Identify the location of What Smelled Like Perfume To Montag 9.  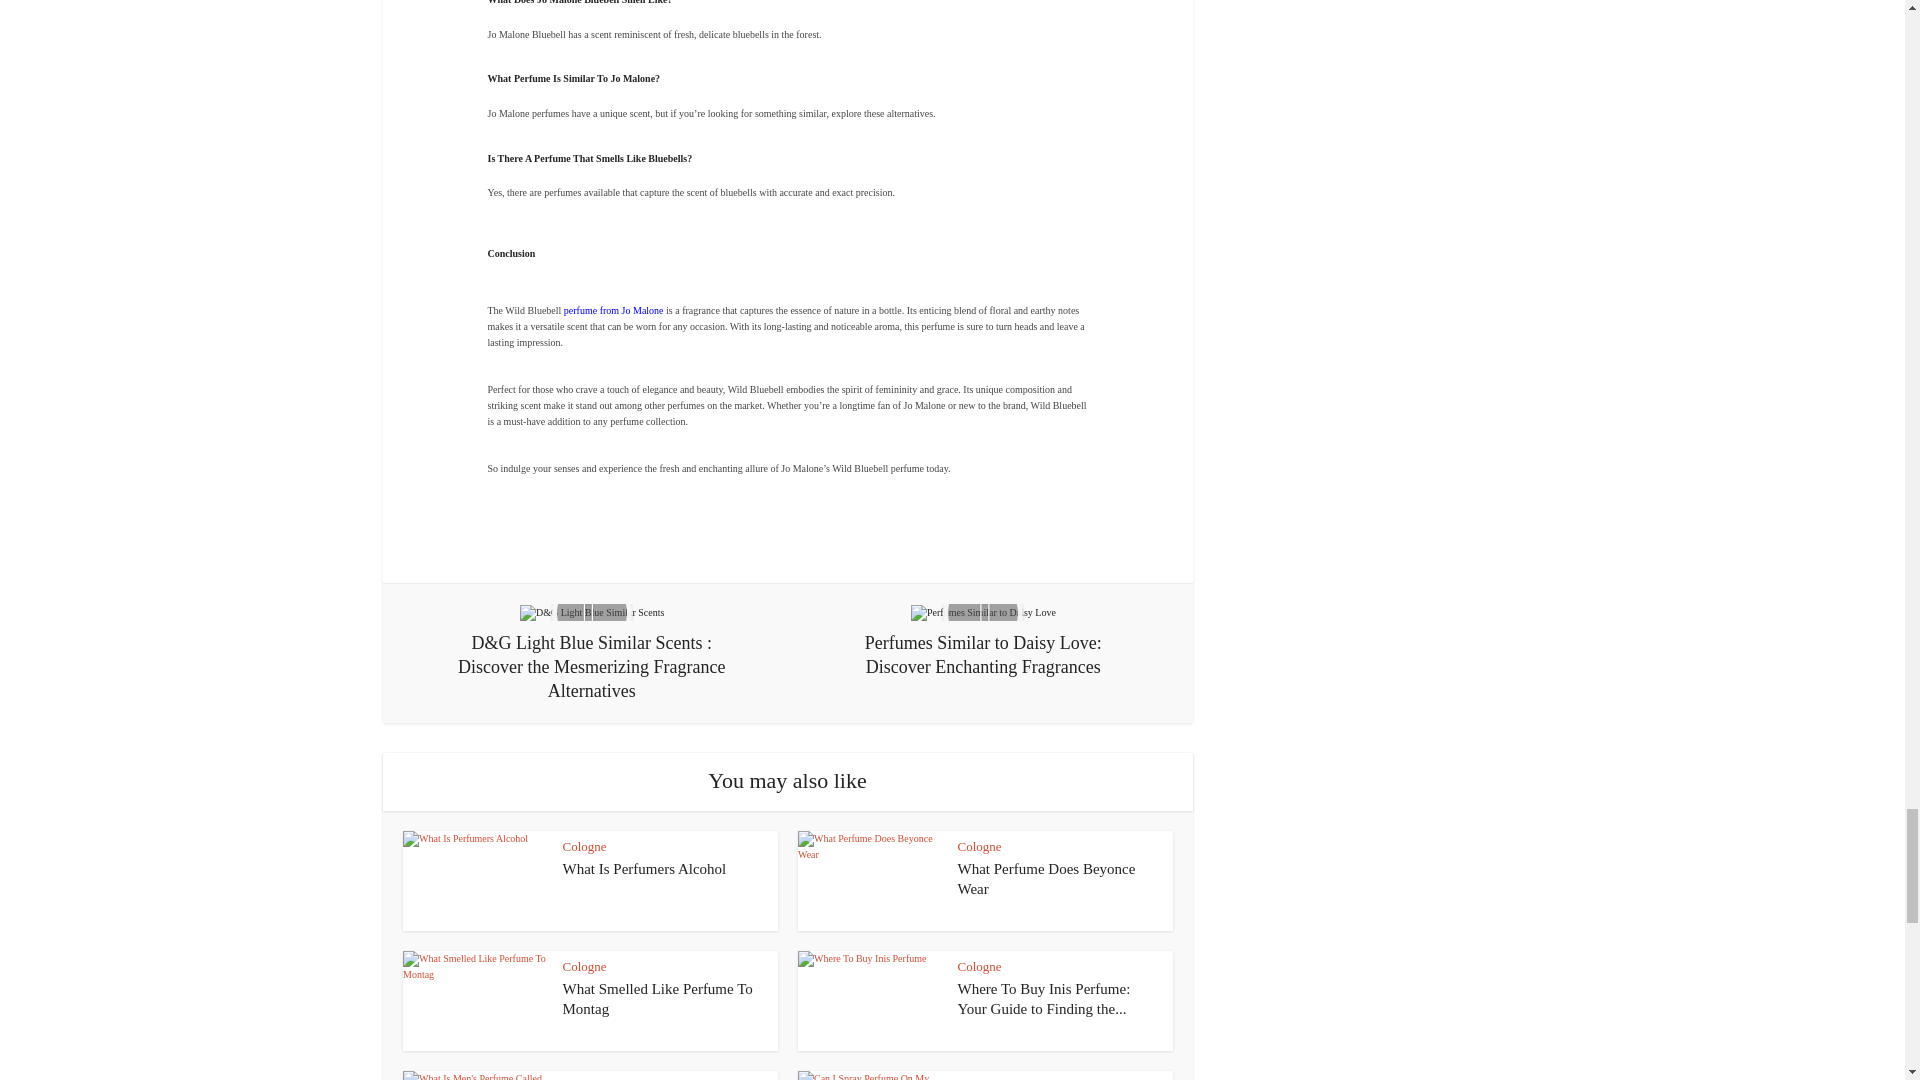
(474, 1000).